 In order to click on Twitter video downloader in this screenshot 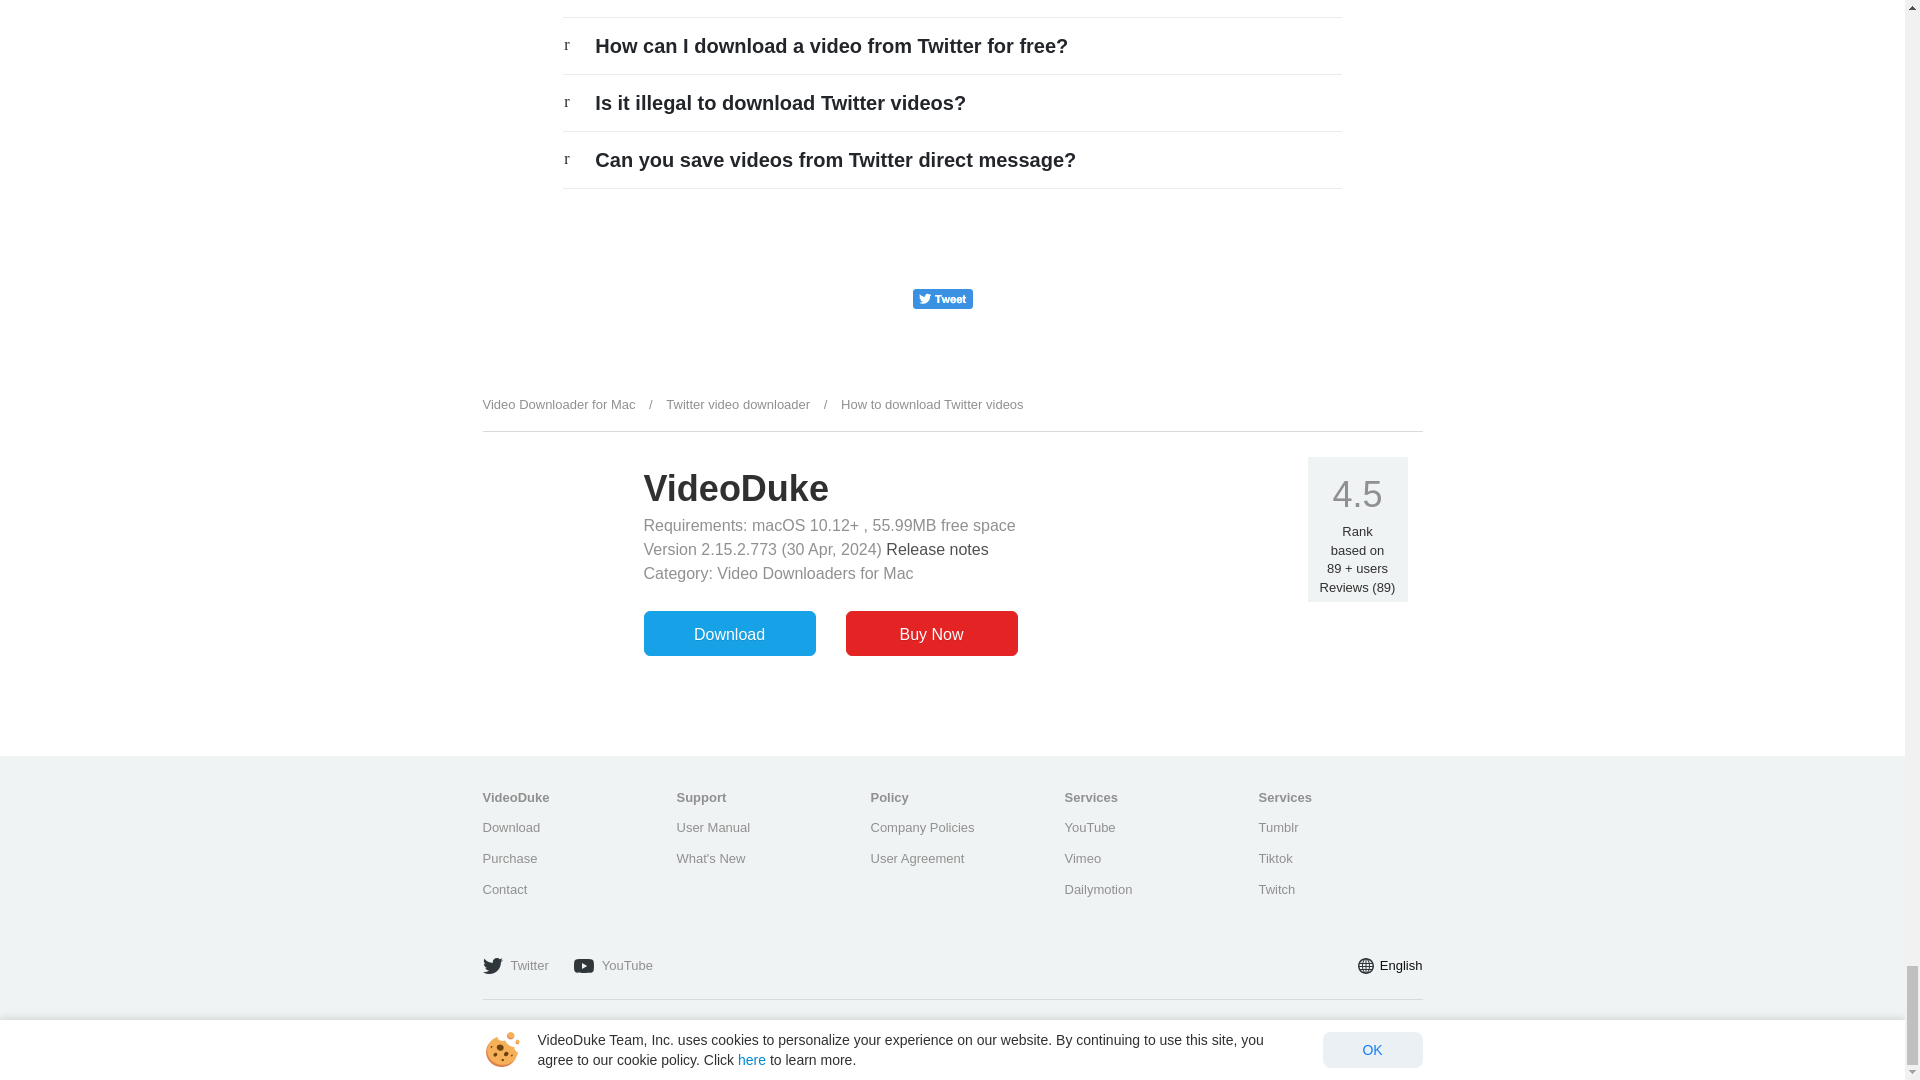, I will do `click(738, 404)`.